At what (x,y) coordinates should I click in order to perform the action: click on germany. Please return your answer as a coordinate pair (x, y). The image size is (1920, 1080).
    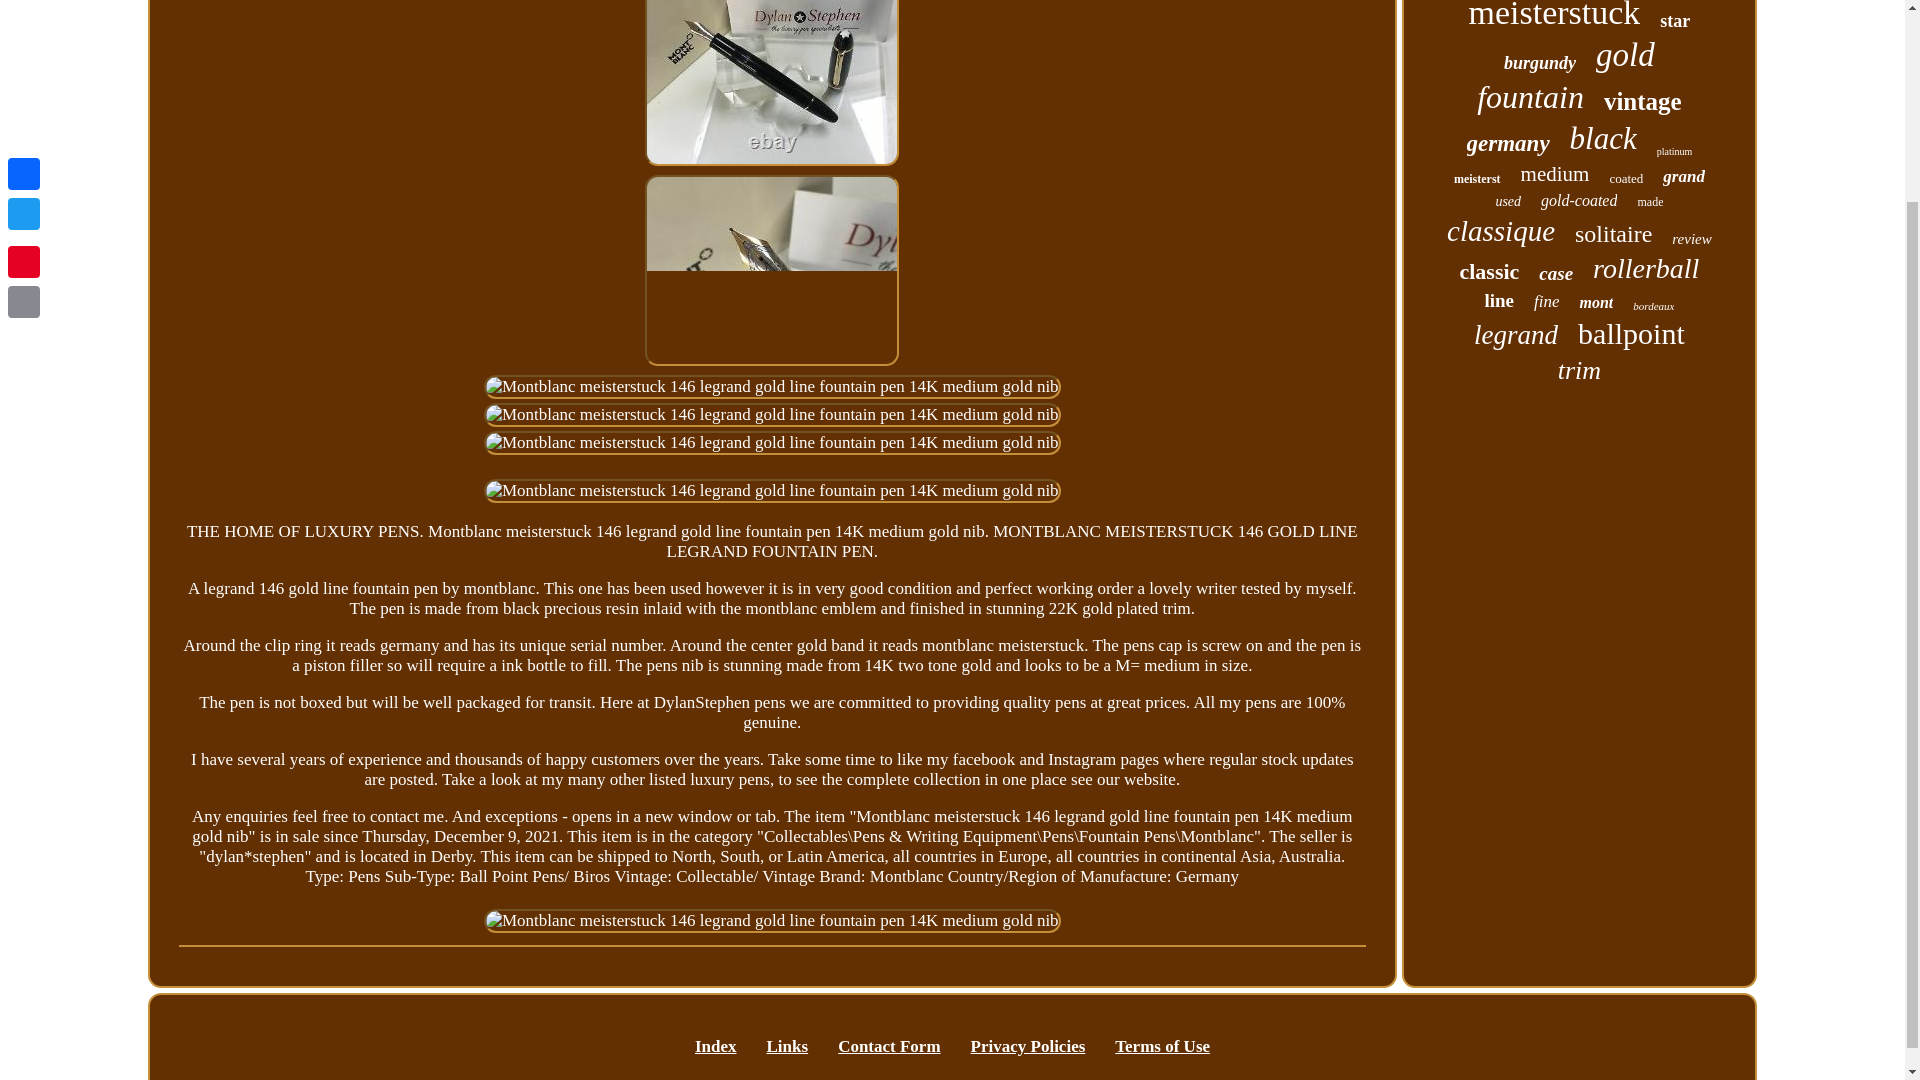
    Looking at the image, I should click on (1508, 143).